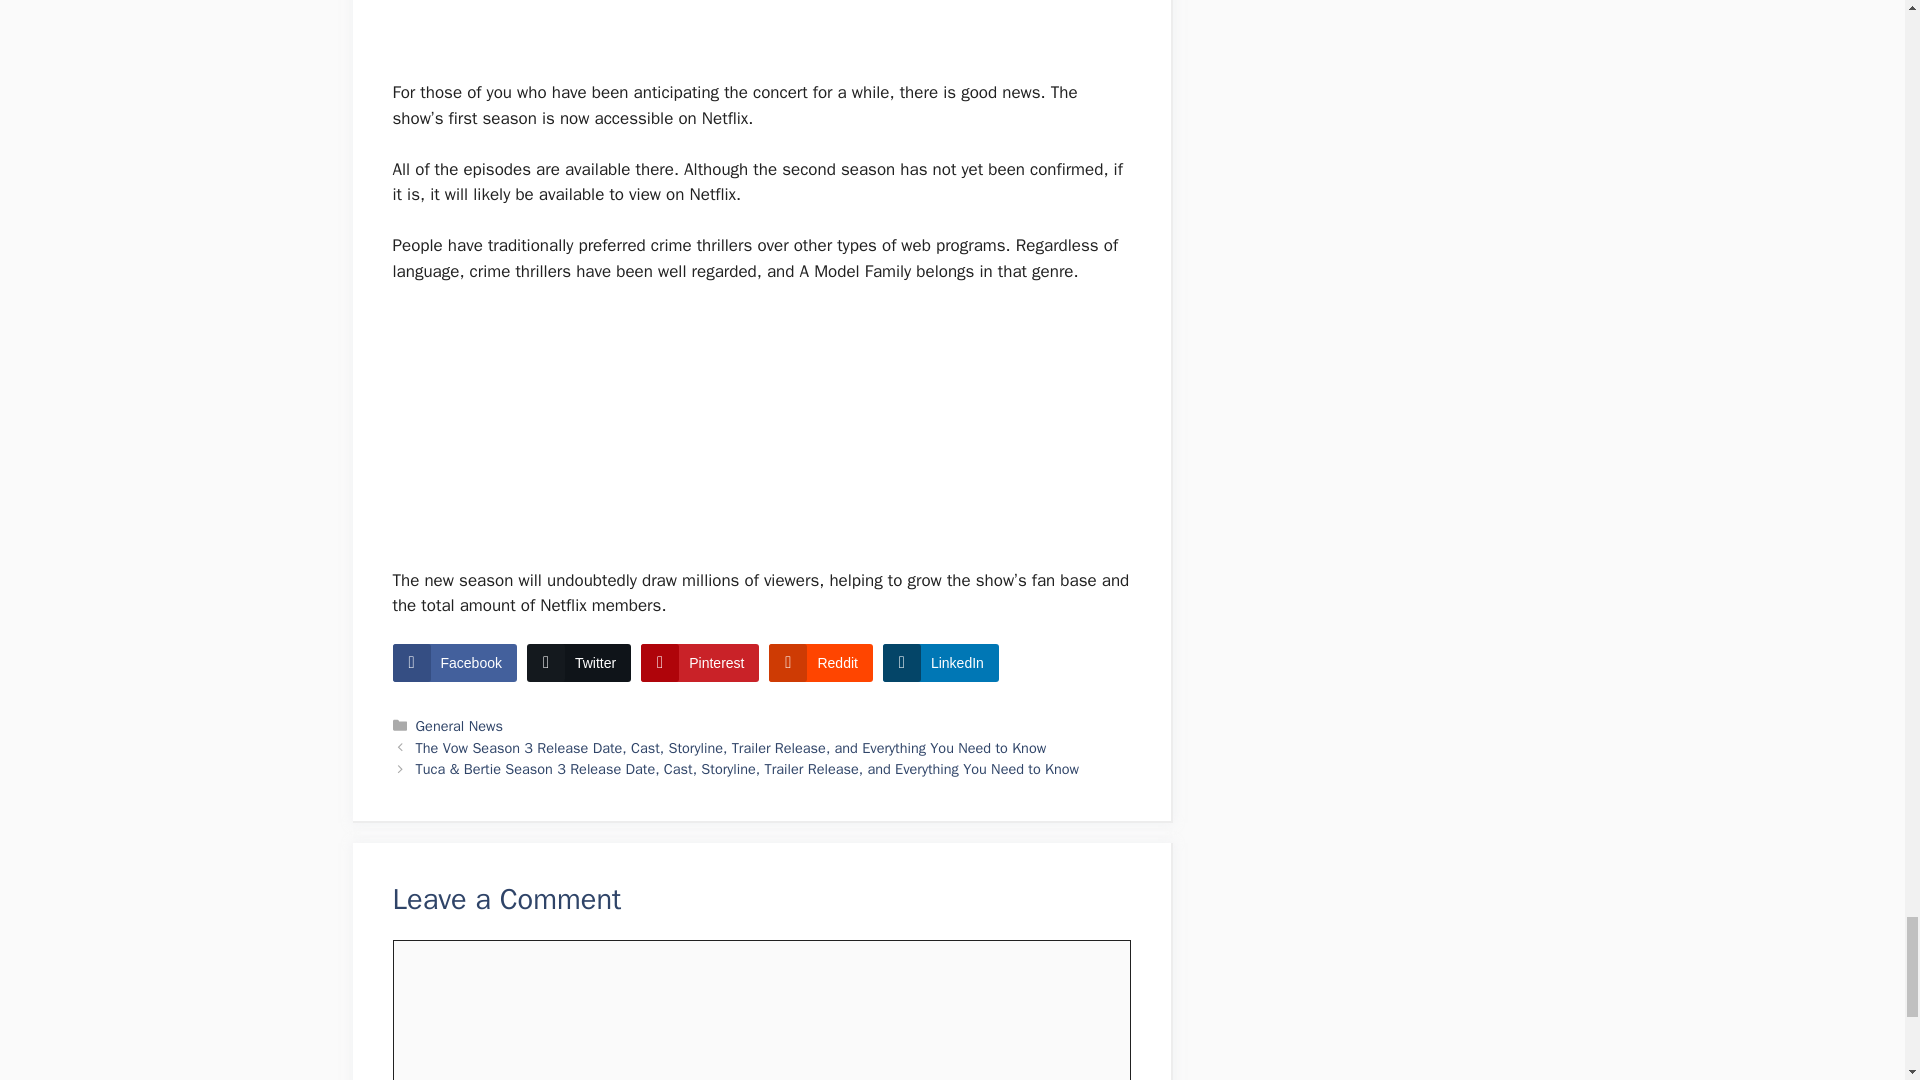 This screenshot has width=1920, height=1080. What do you see at coordinates (700, 662) in the screenshot?
I see `Pinterest` at bounding box center [700, 662].